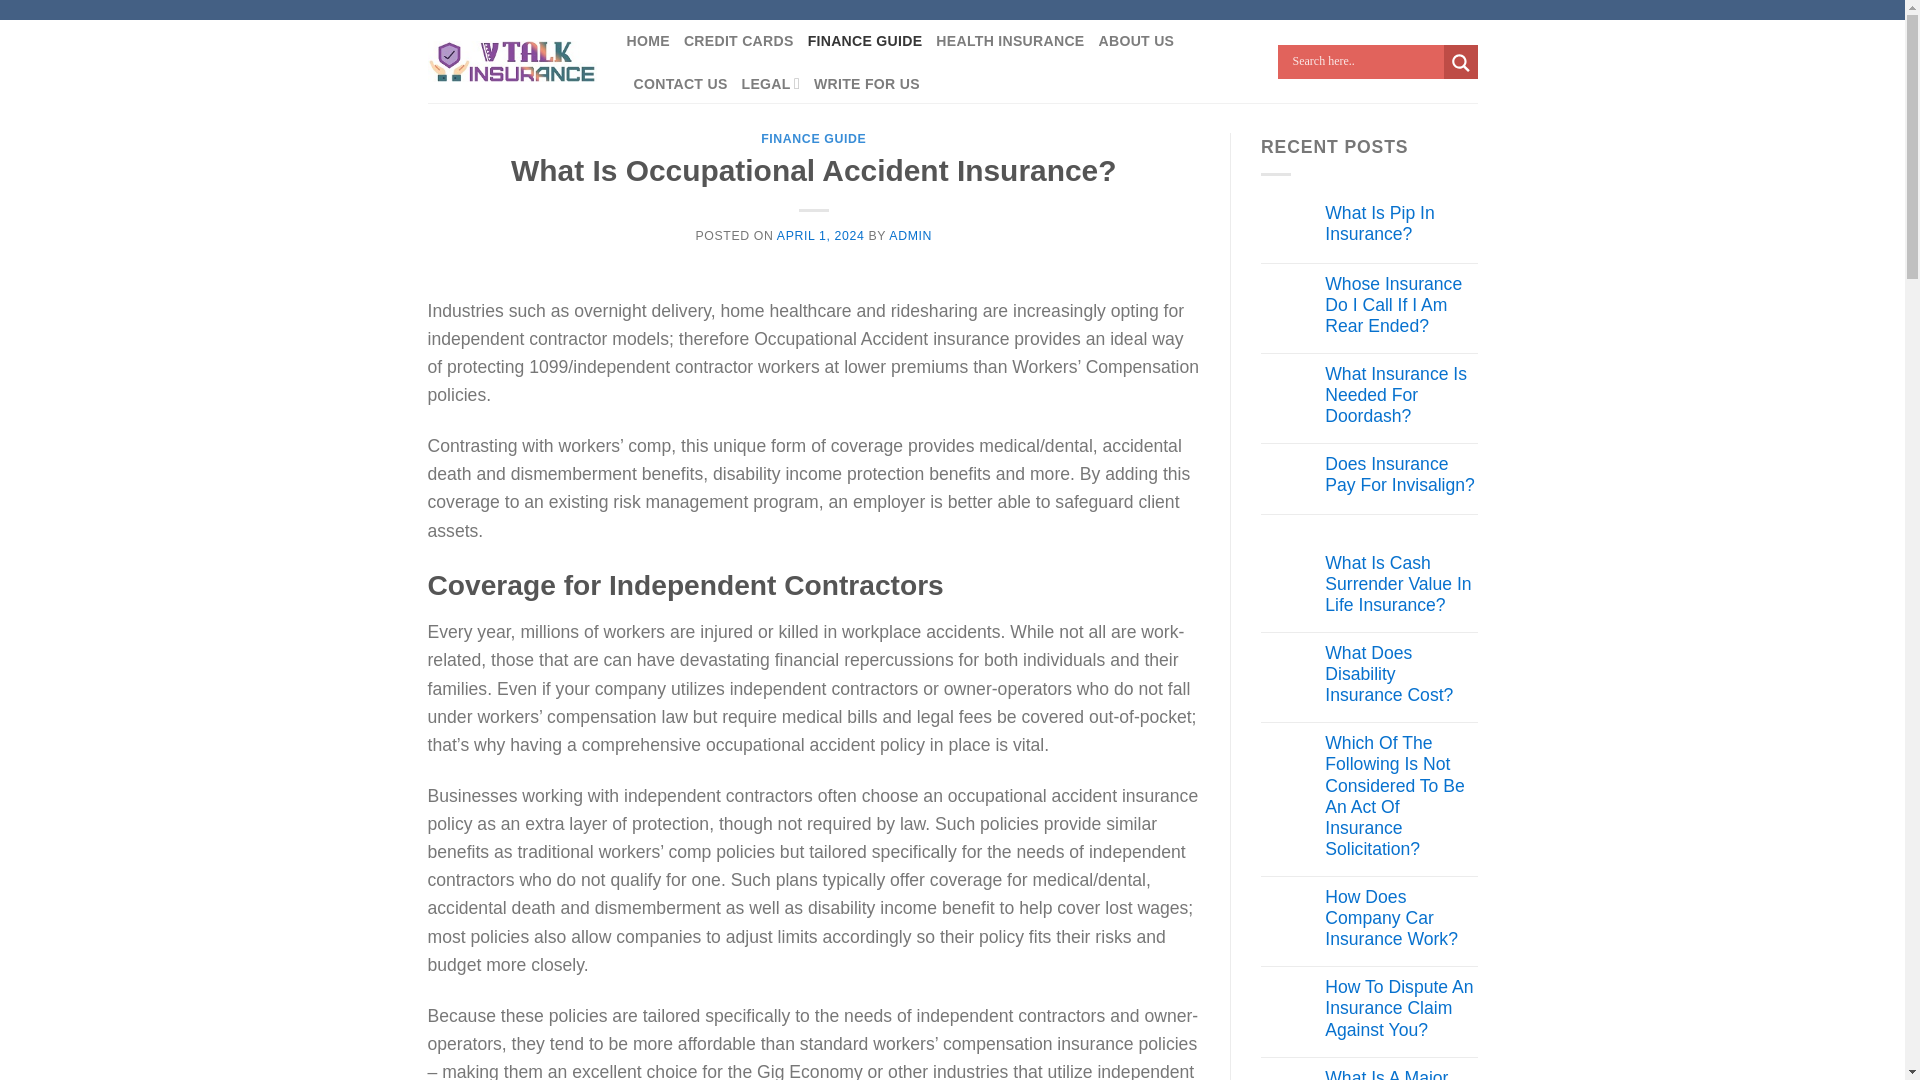  What do you see at coordinates (1400, 305) in the screenshot?
I see `Whose Insurance Do I Call If I Am Rear Ended?` at bounding box center [1400, 305].